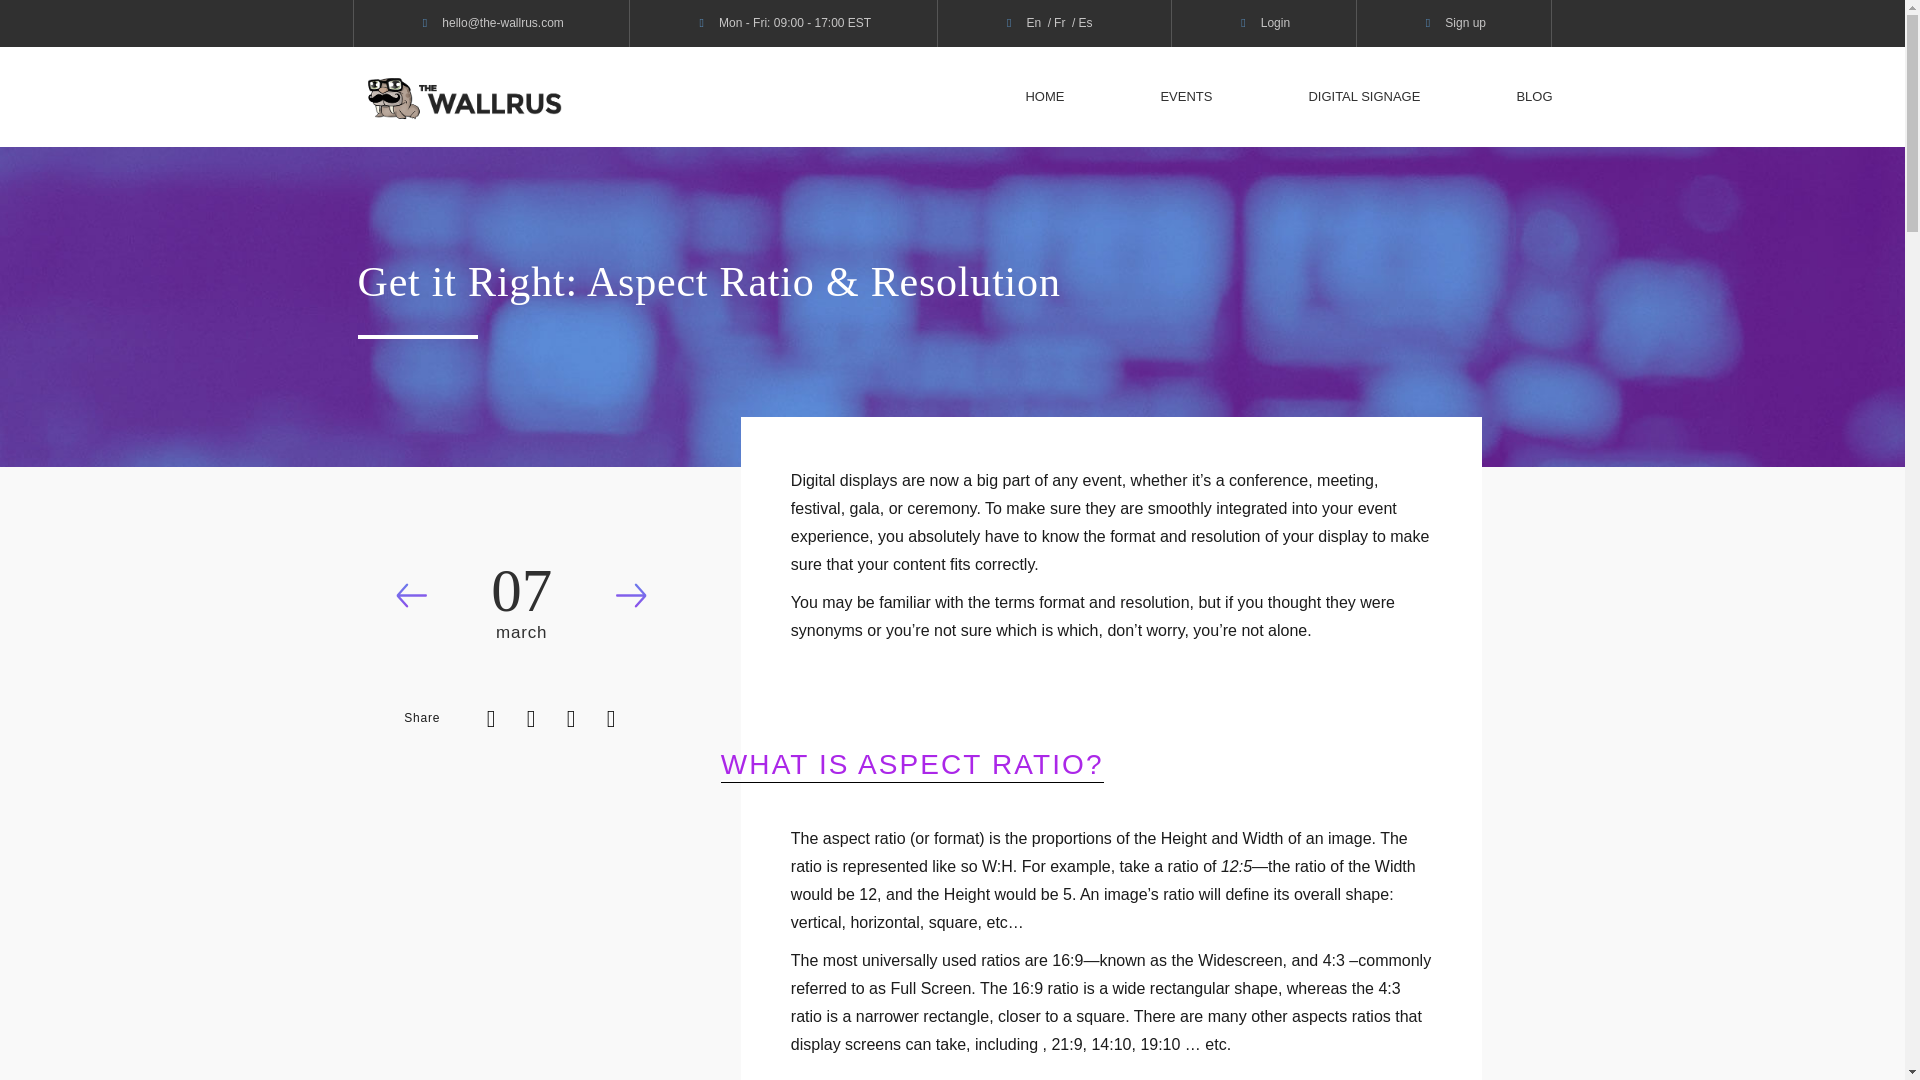 Image resolution: width=1920 pixels, height=1080 pixels. What do you see at coordinates (1276, 23) in the screenshot?
I see `Login` at bounding box center [1276, 23].